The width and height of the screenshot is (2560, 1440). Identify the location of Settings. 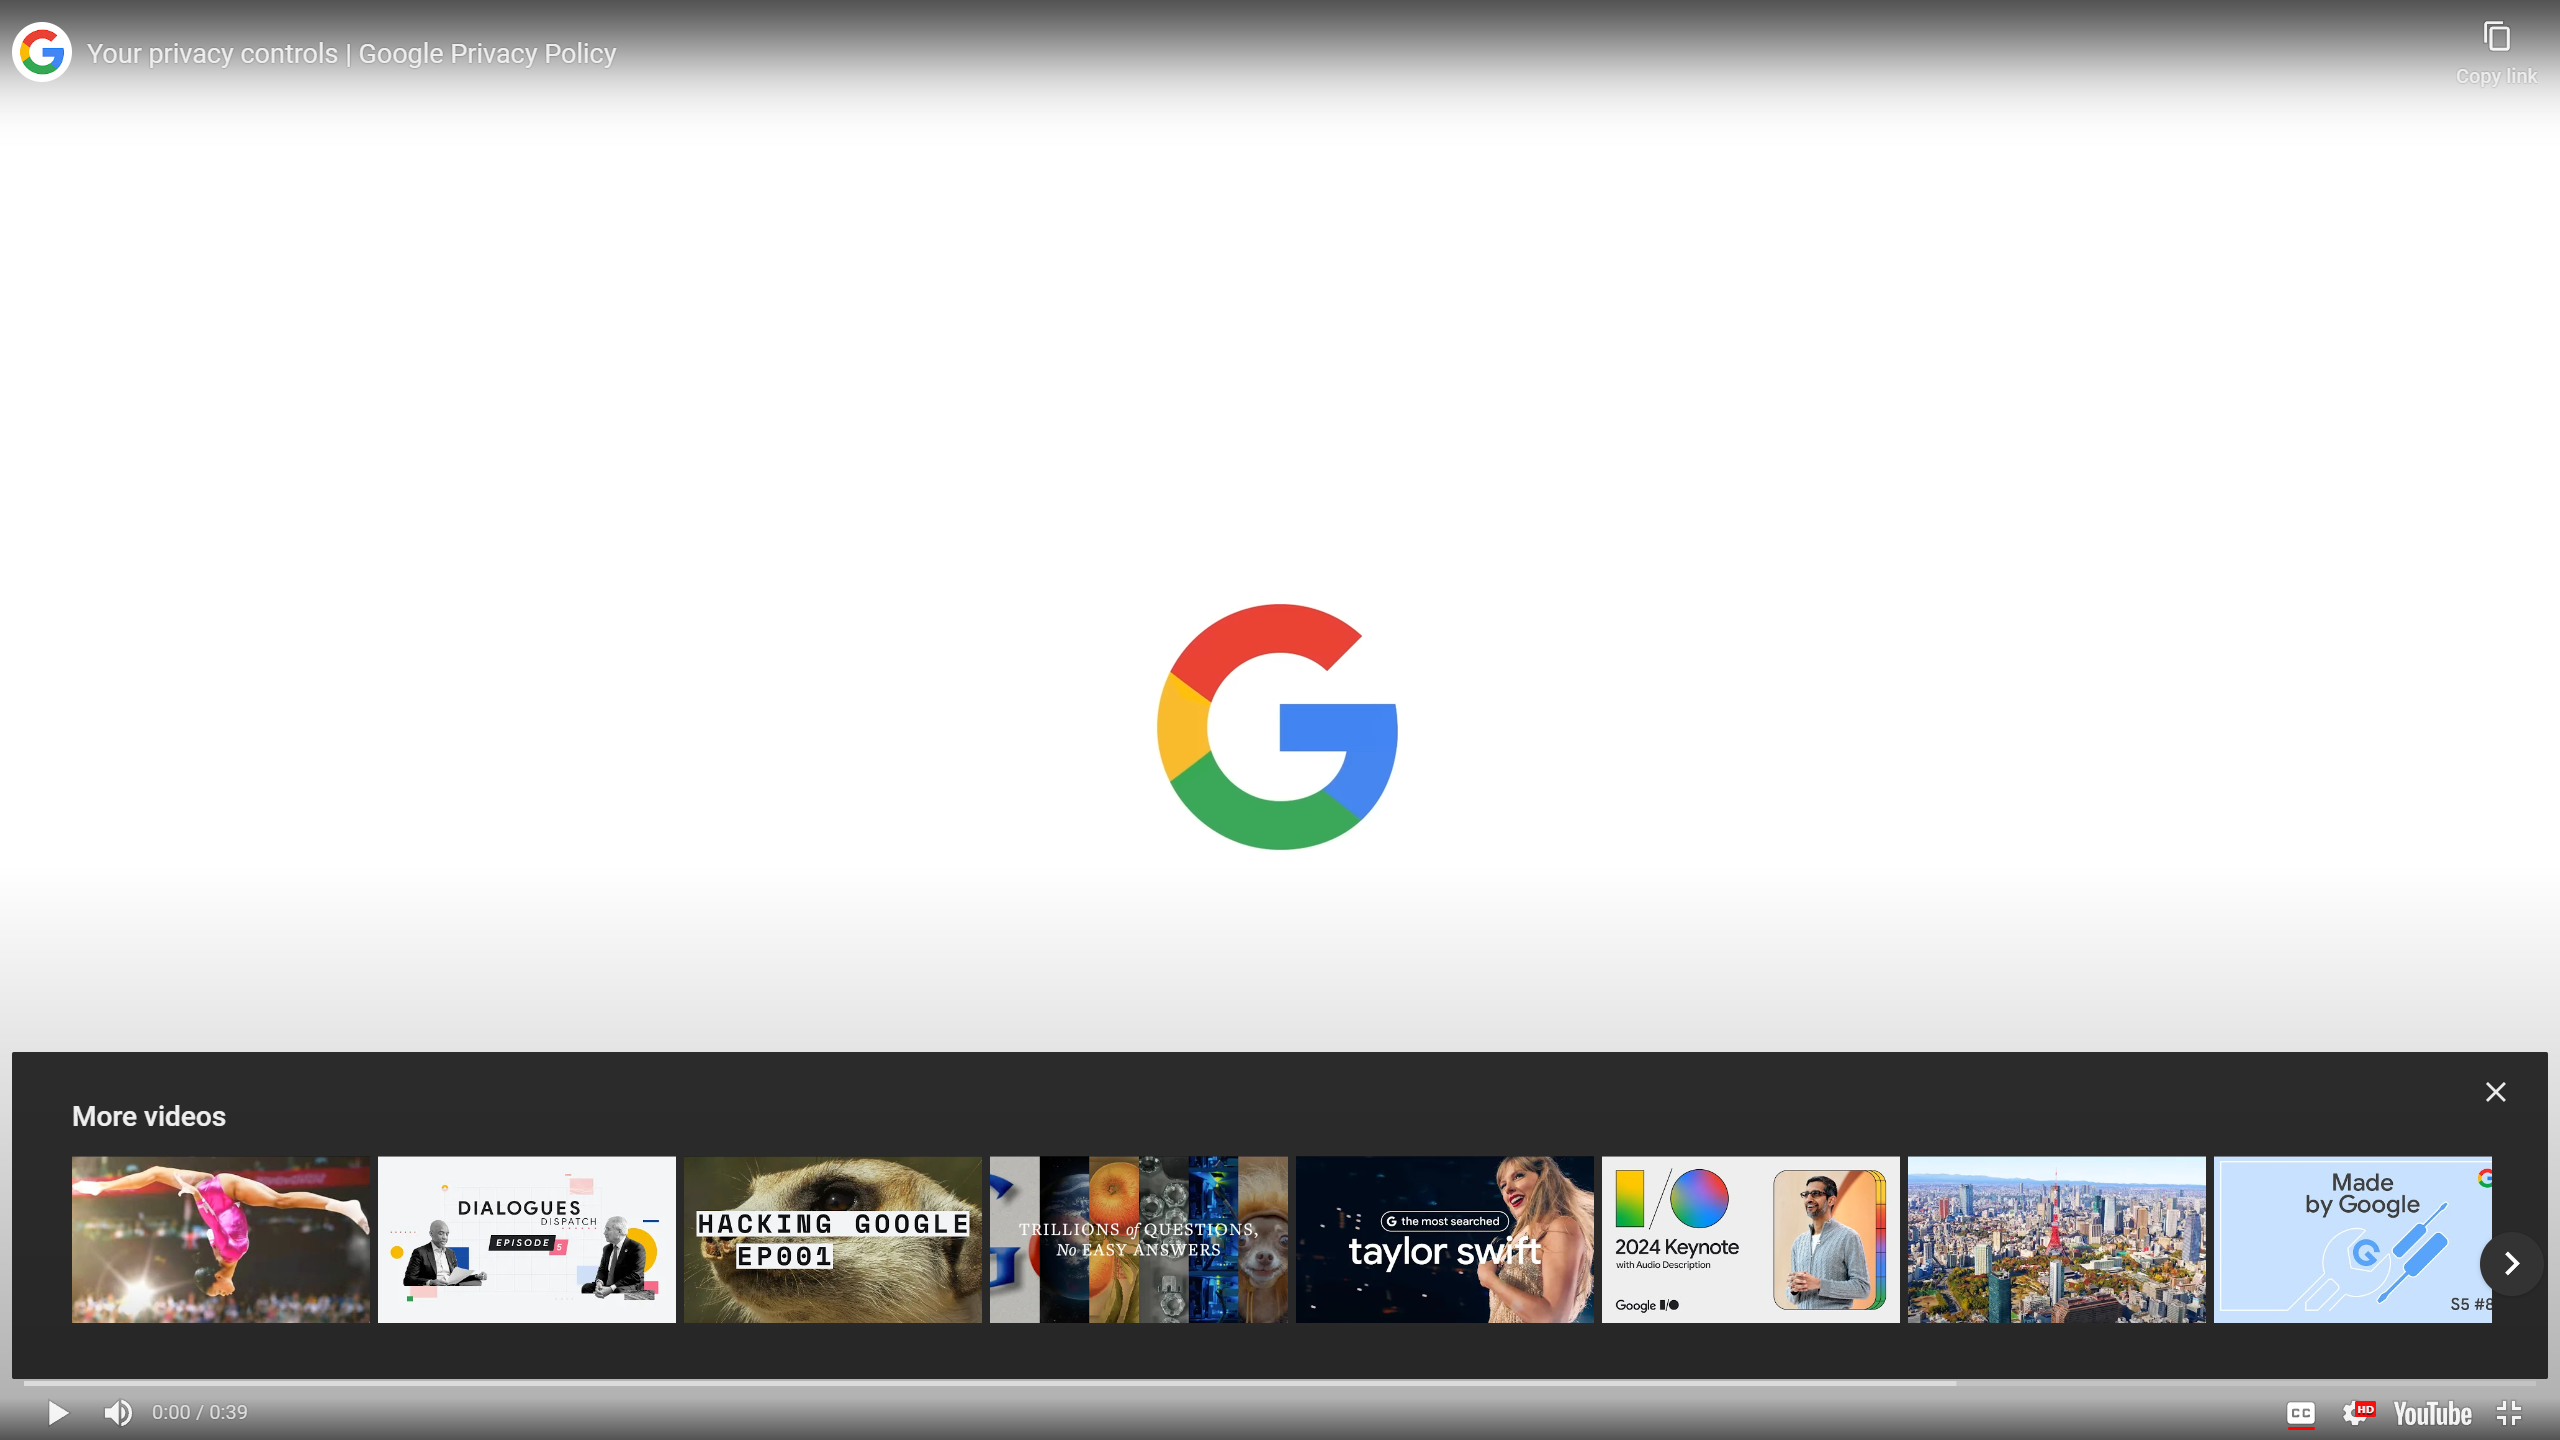
(2354, 1412).